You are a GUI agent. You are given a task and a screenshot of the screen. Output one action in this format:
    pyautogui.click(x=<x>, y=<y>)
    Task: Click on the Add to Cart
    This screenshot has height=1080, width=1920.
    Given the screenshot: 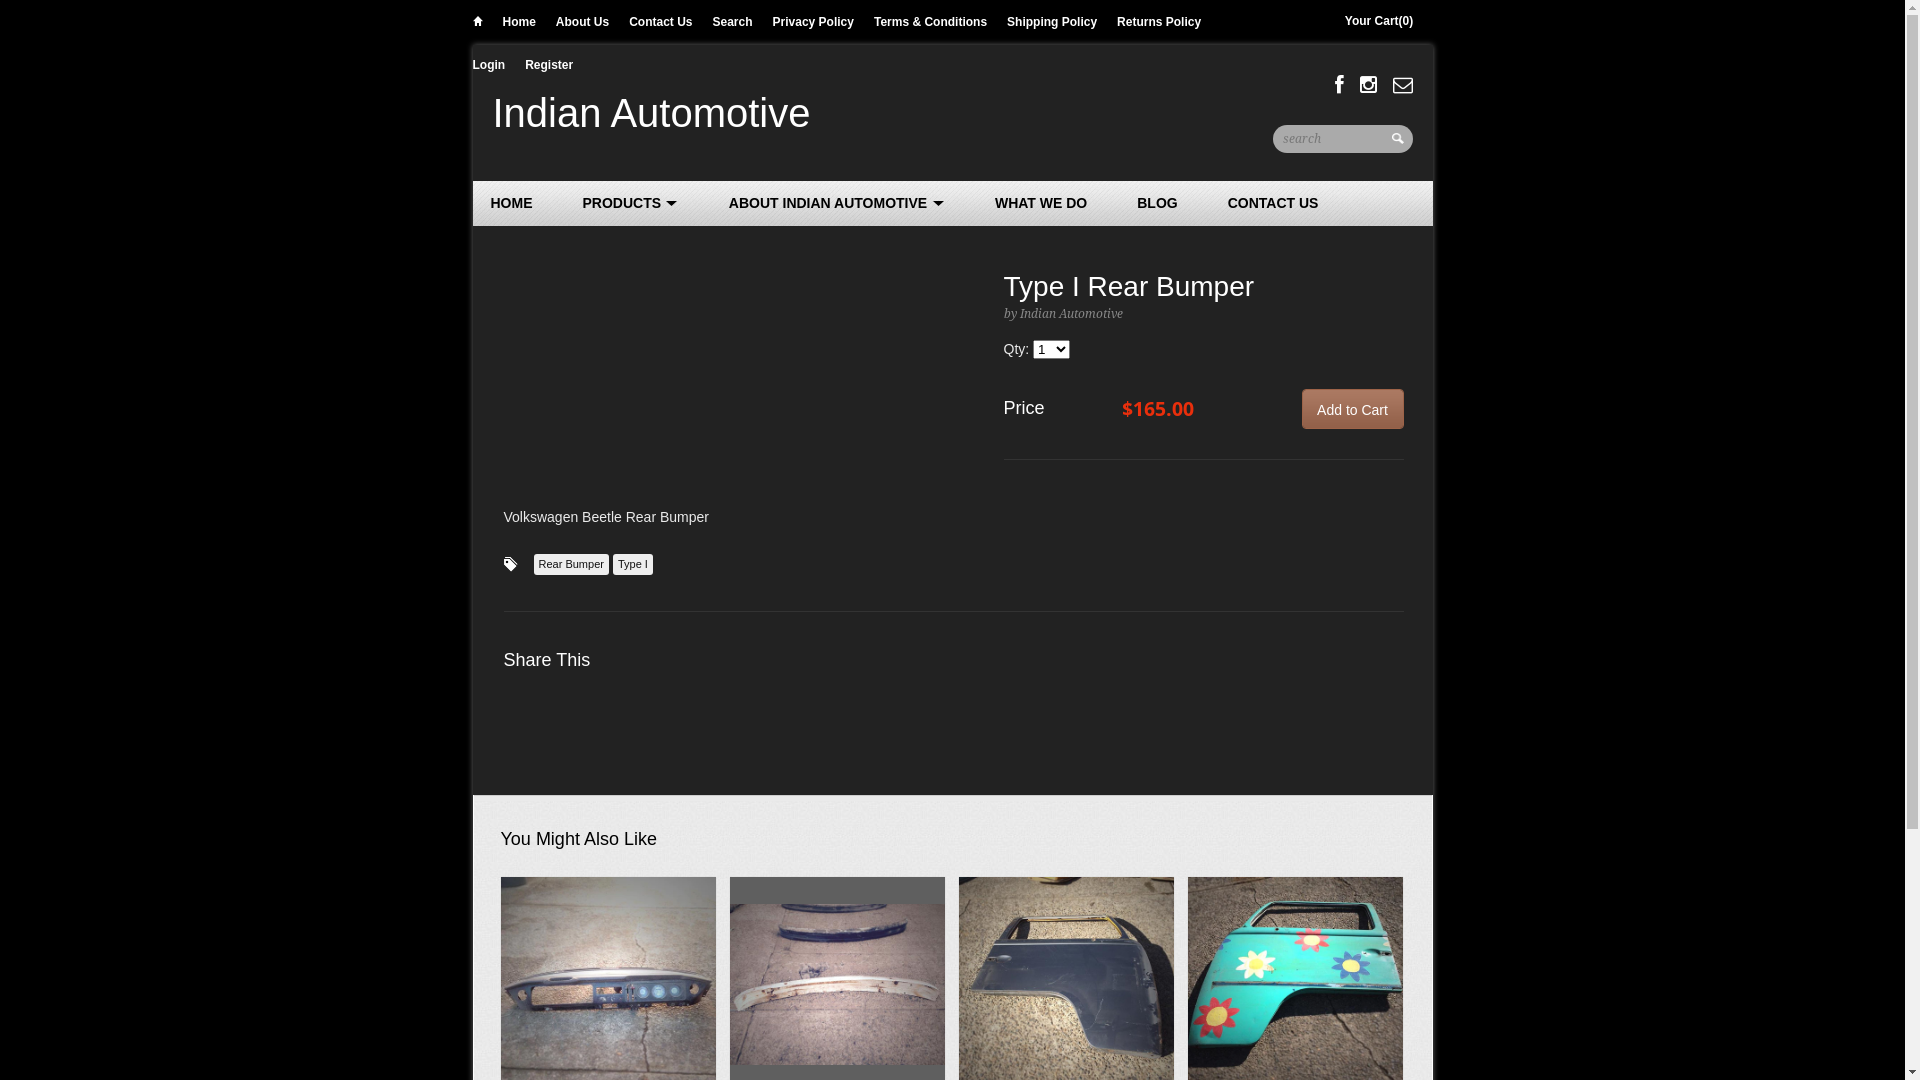 What is the action you would take?
    pyautogui.click(x=1353, y=409)
    